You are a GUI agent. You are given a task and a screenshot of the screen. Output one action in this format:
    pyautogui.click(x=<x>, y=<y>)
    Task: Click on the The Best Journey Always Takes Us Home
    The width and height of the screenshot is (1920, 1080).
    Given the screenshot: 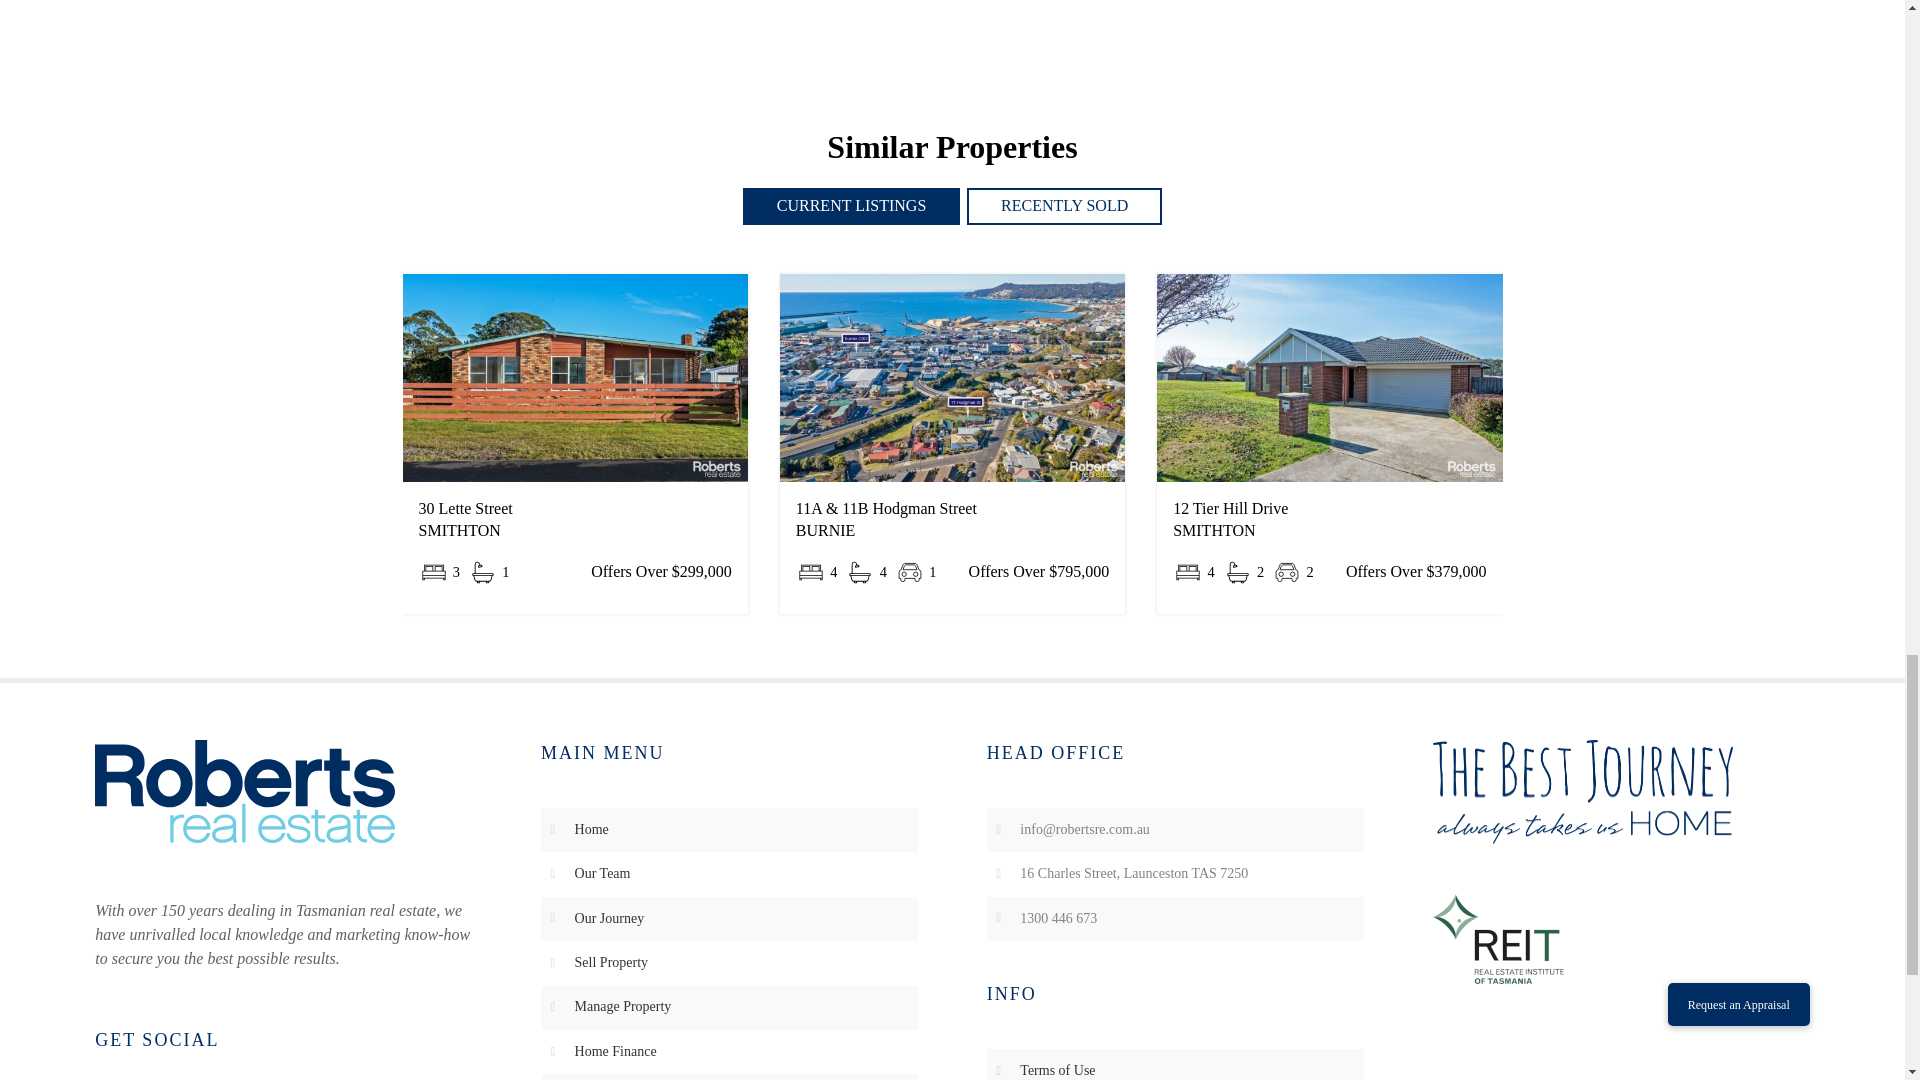 What is the action you would take?
    pyautogui.click(x=1582, y=791)
    